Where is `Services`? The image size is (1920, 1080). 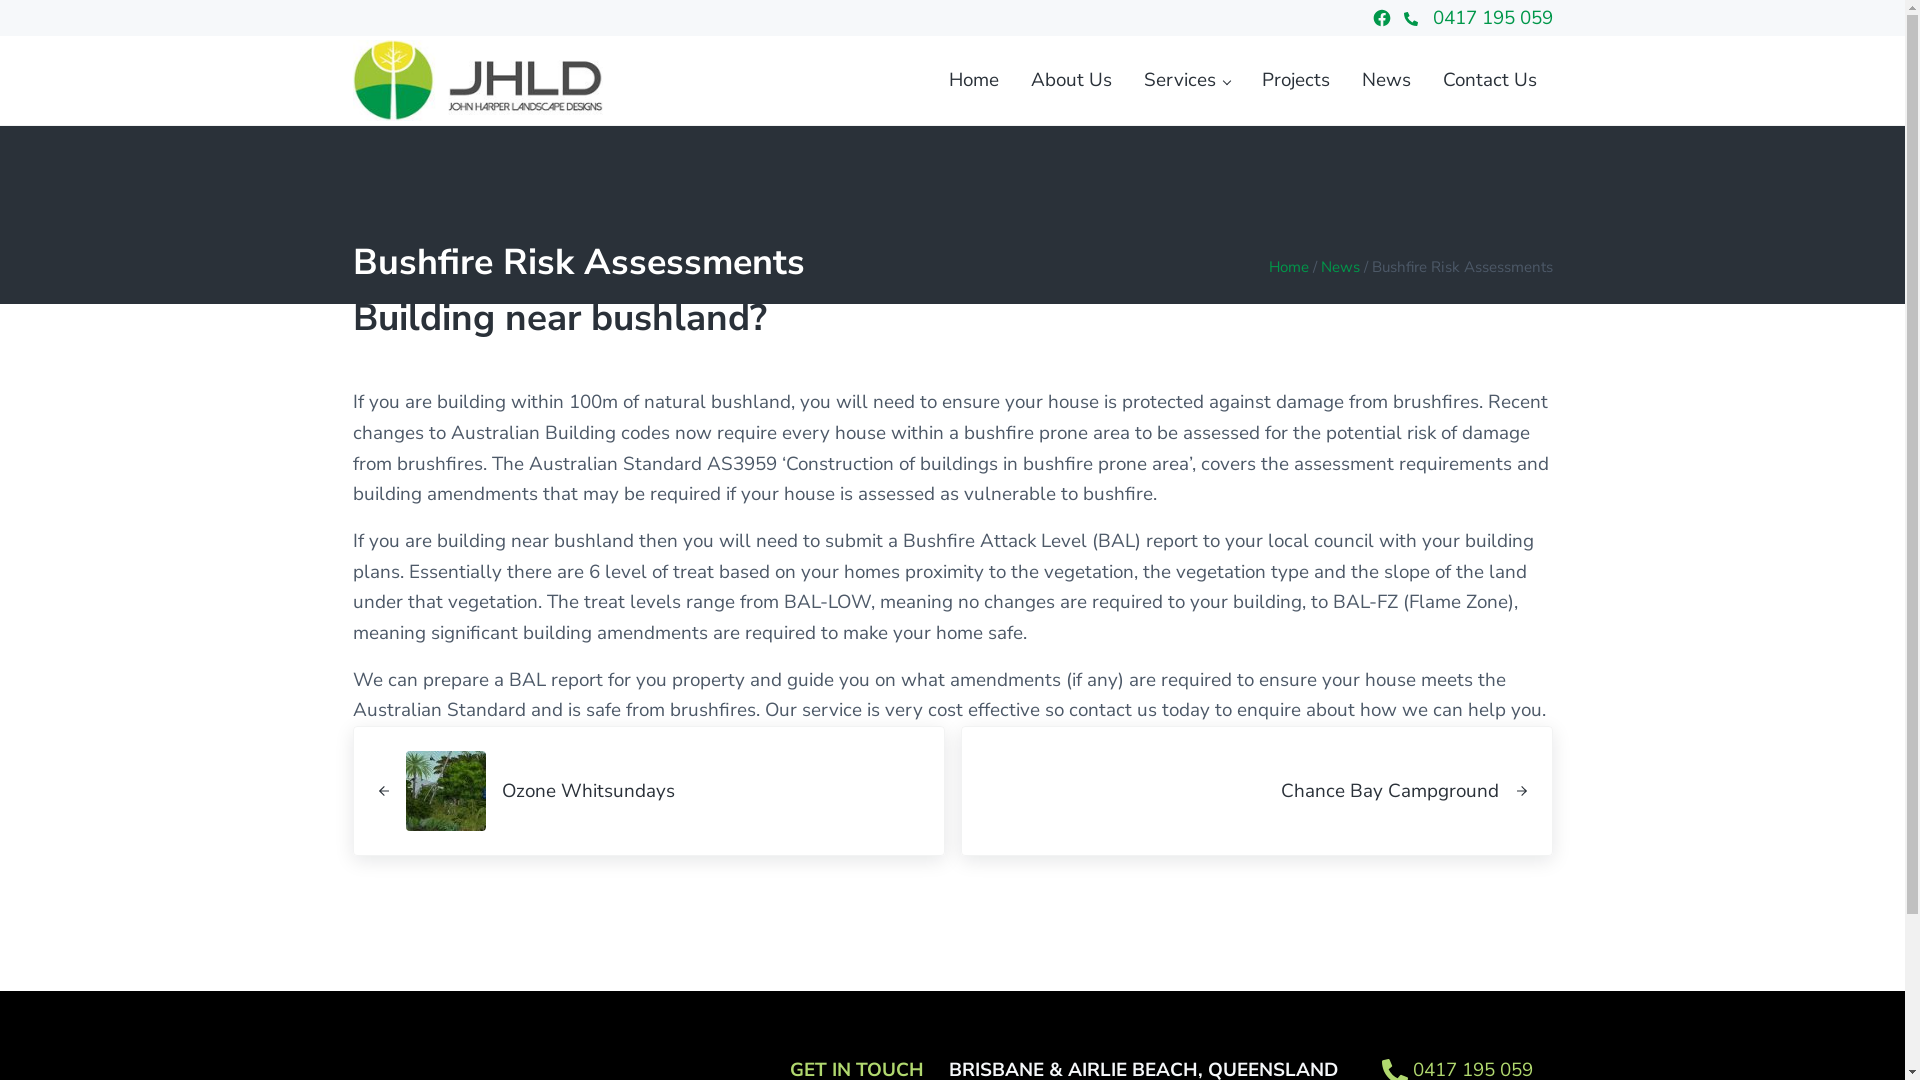 Services is located at coordinates (1187, 80).